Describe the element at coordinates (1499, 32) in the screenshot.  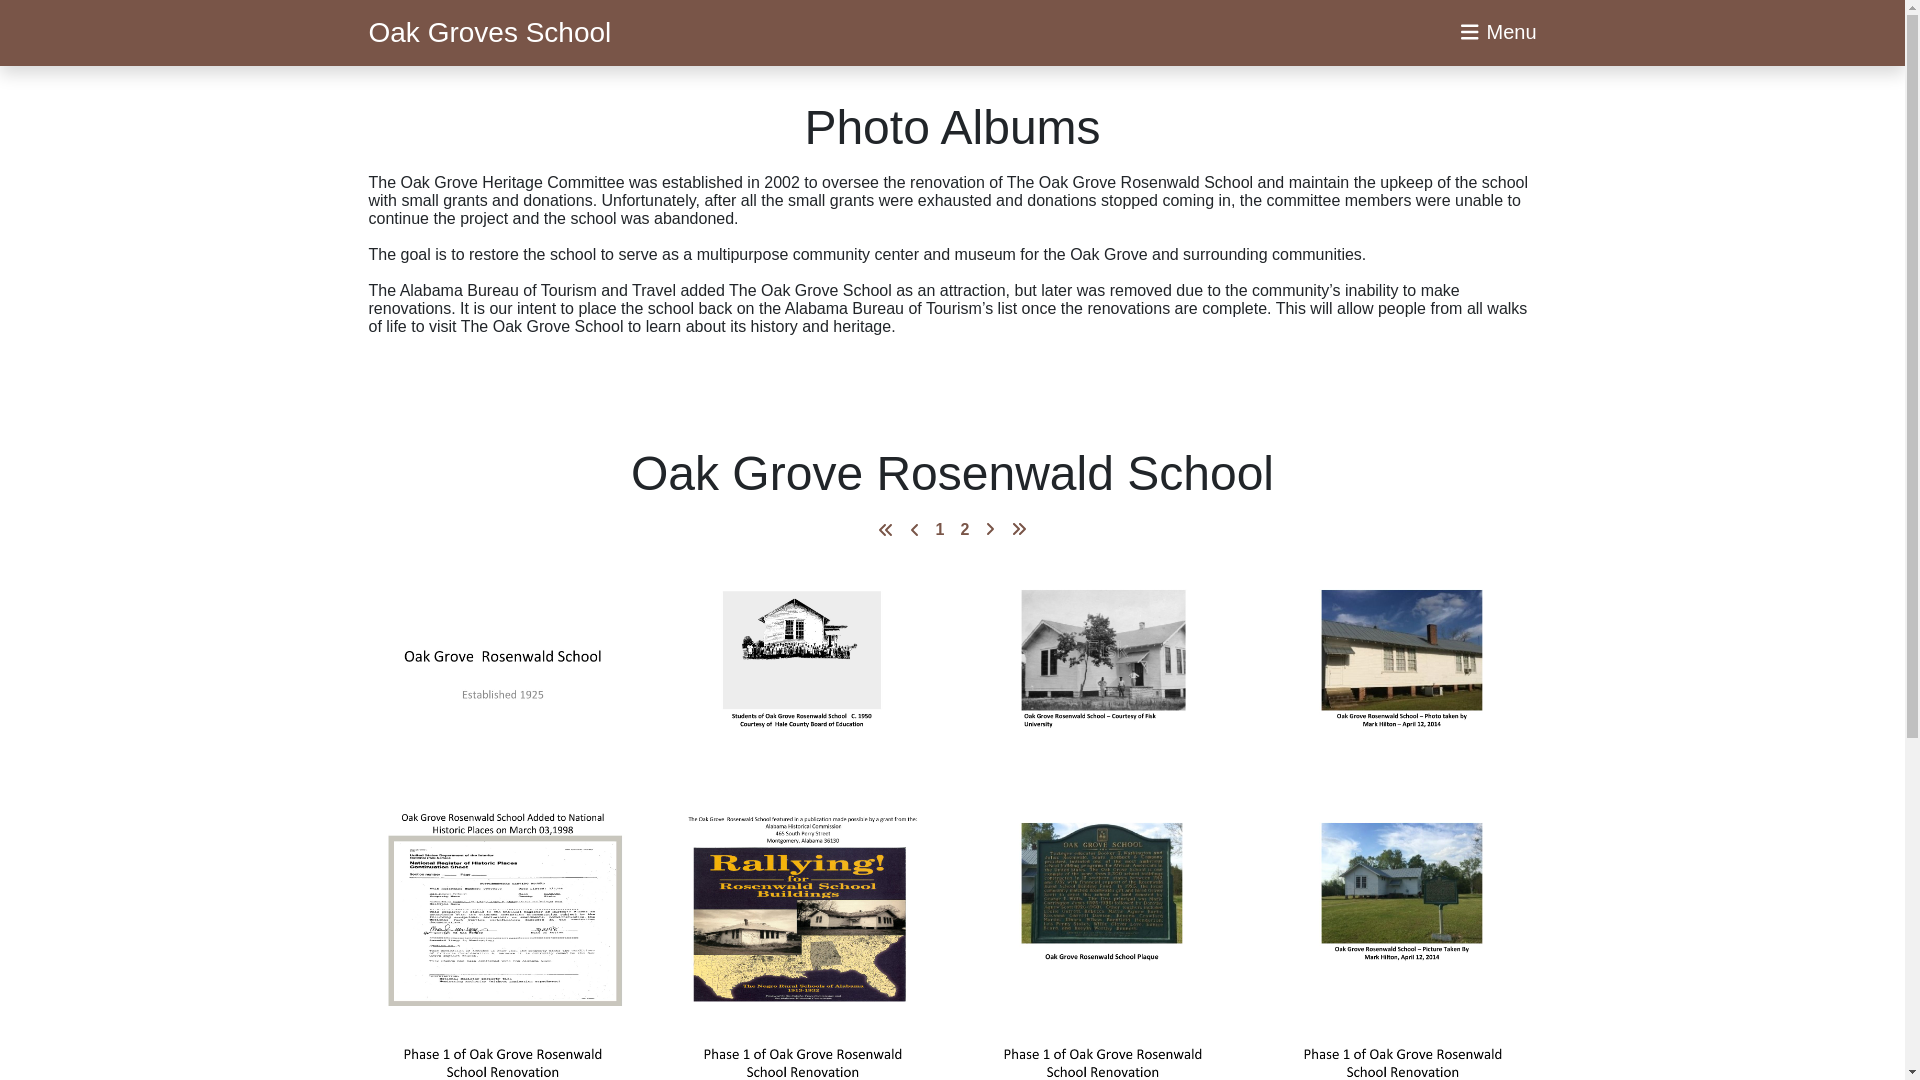
I see `Menu` at that location.